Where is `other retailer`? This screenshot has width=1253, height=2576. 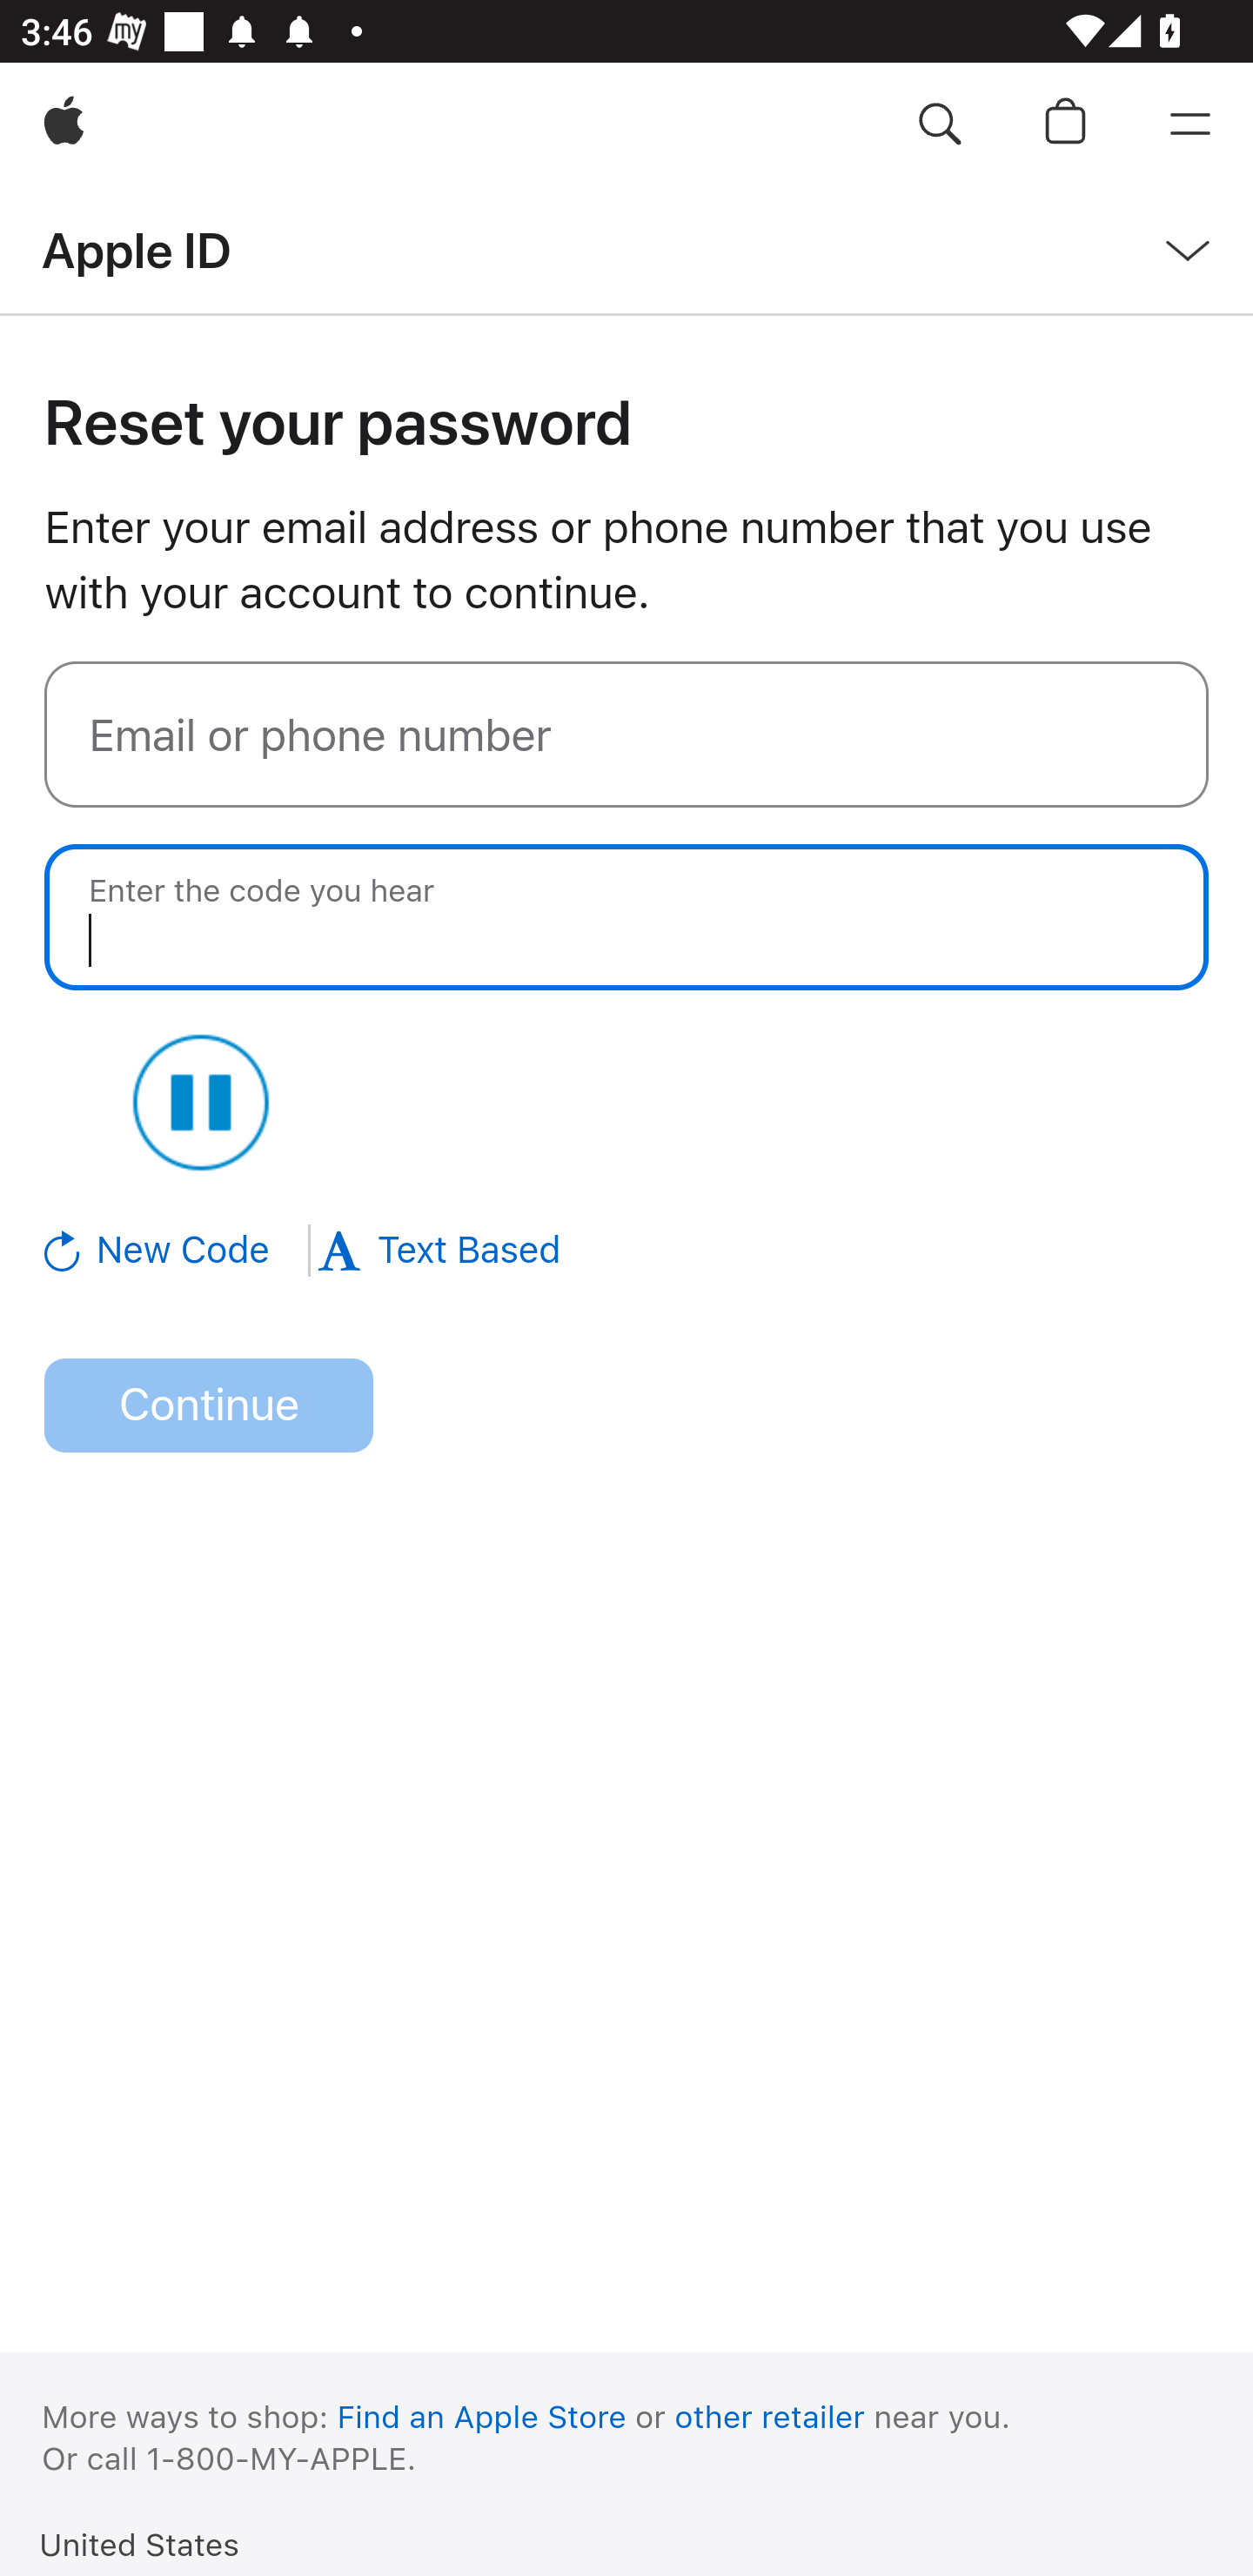
other retailer is located at coordinates (770, 2416).